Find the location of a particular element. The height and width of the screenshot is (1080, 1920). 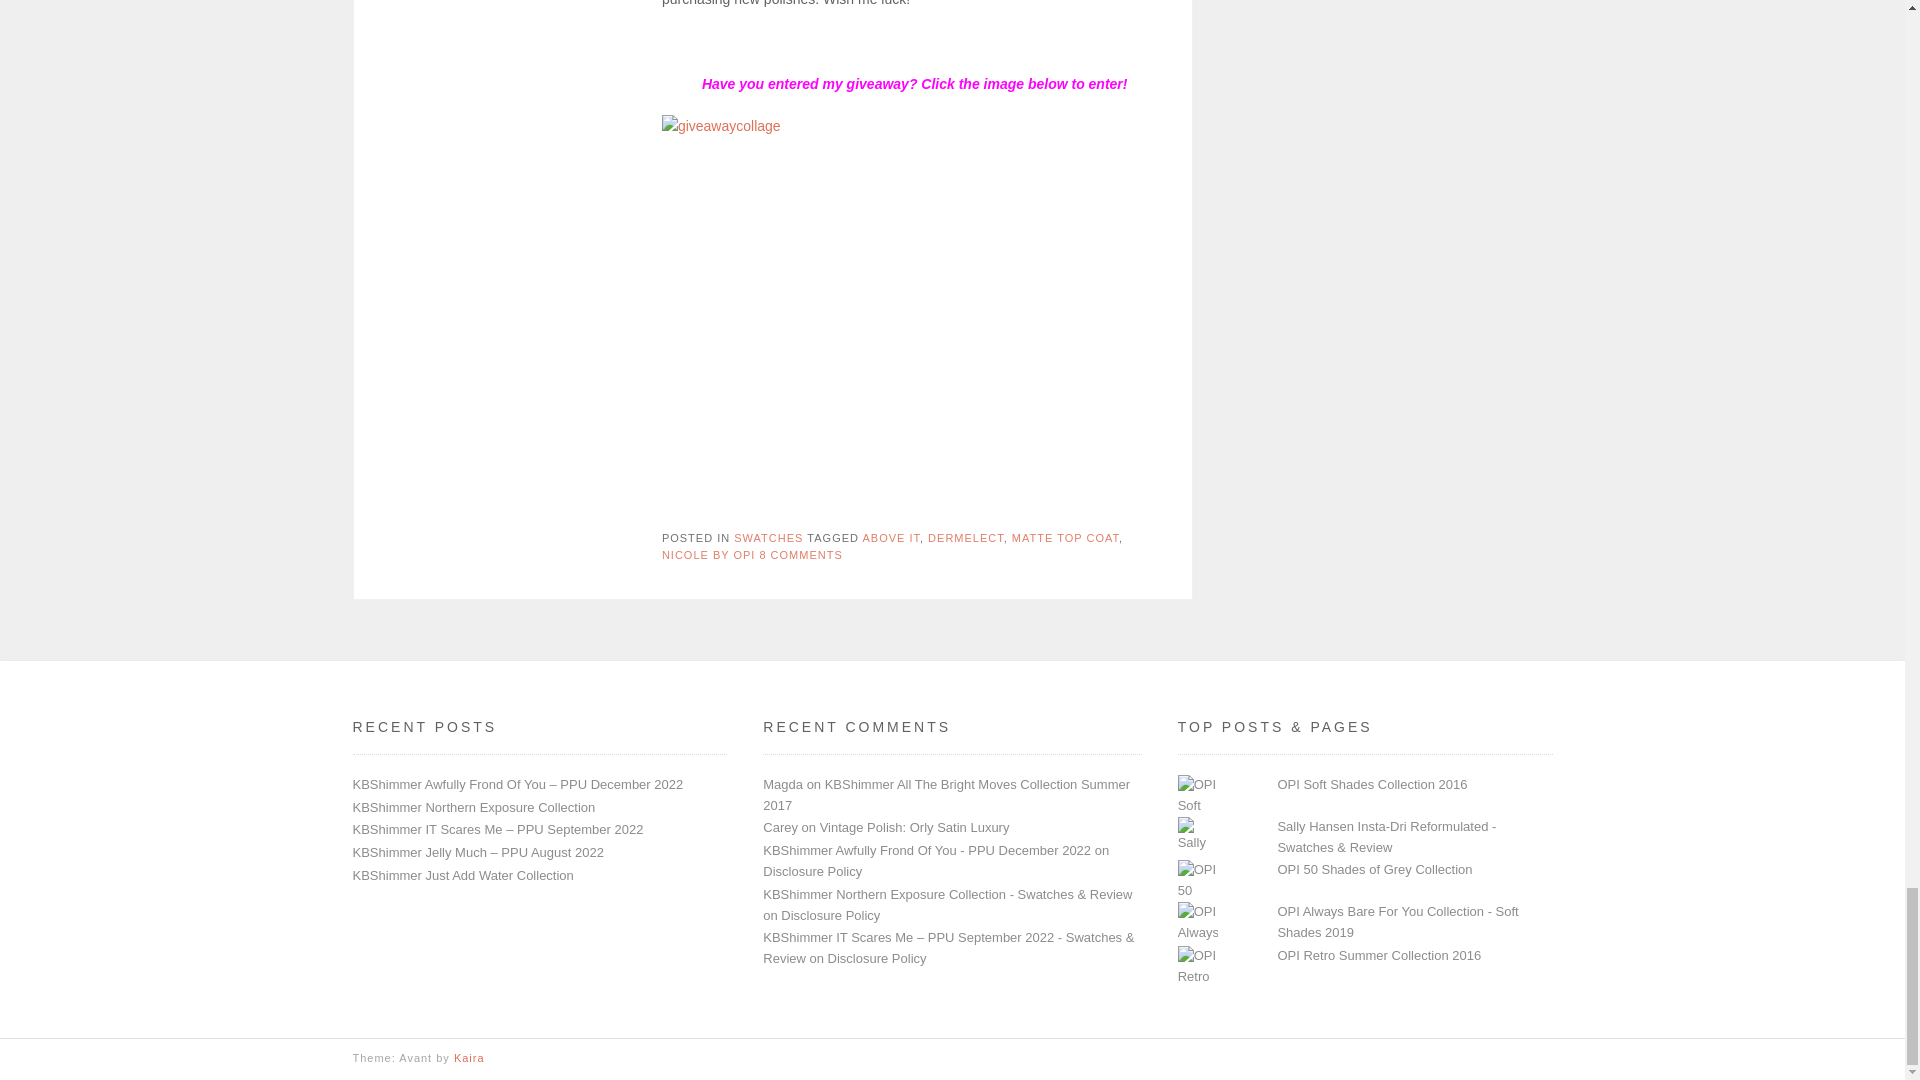

OPI Always Bare For You Collection - Soft Shades 2019 is located at coordinates (1397, 921).